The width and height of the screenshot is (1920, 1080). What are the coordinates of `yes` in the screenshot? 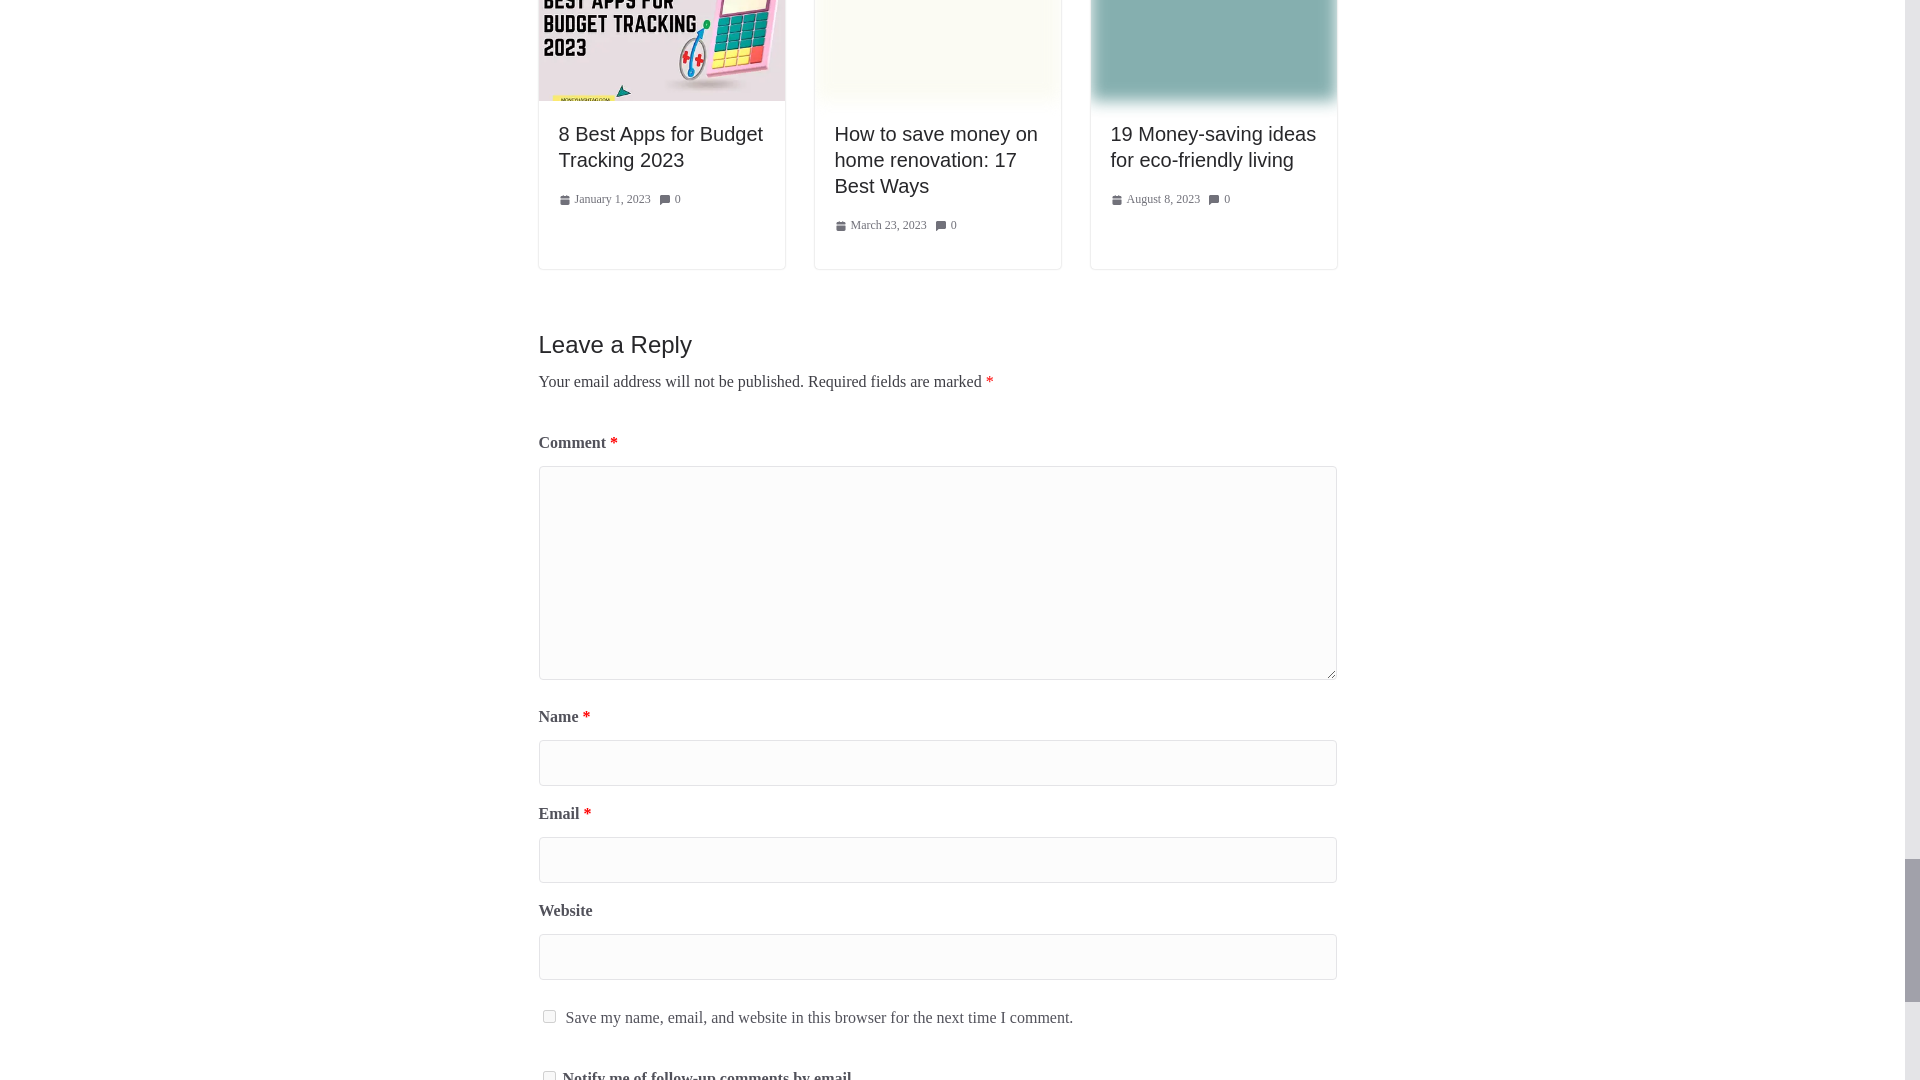 It's located at (548, 1016).